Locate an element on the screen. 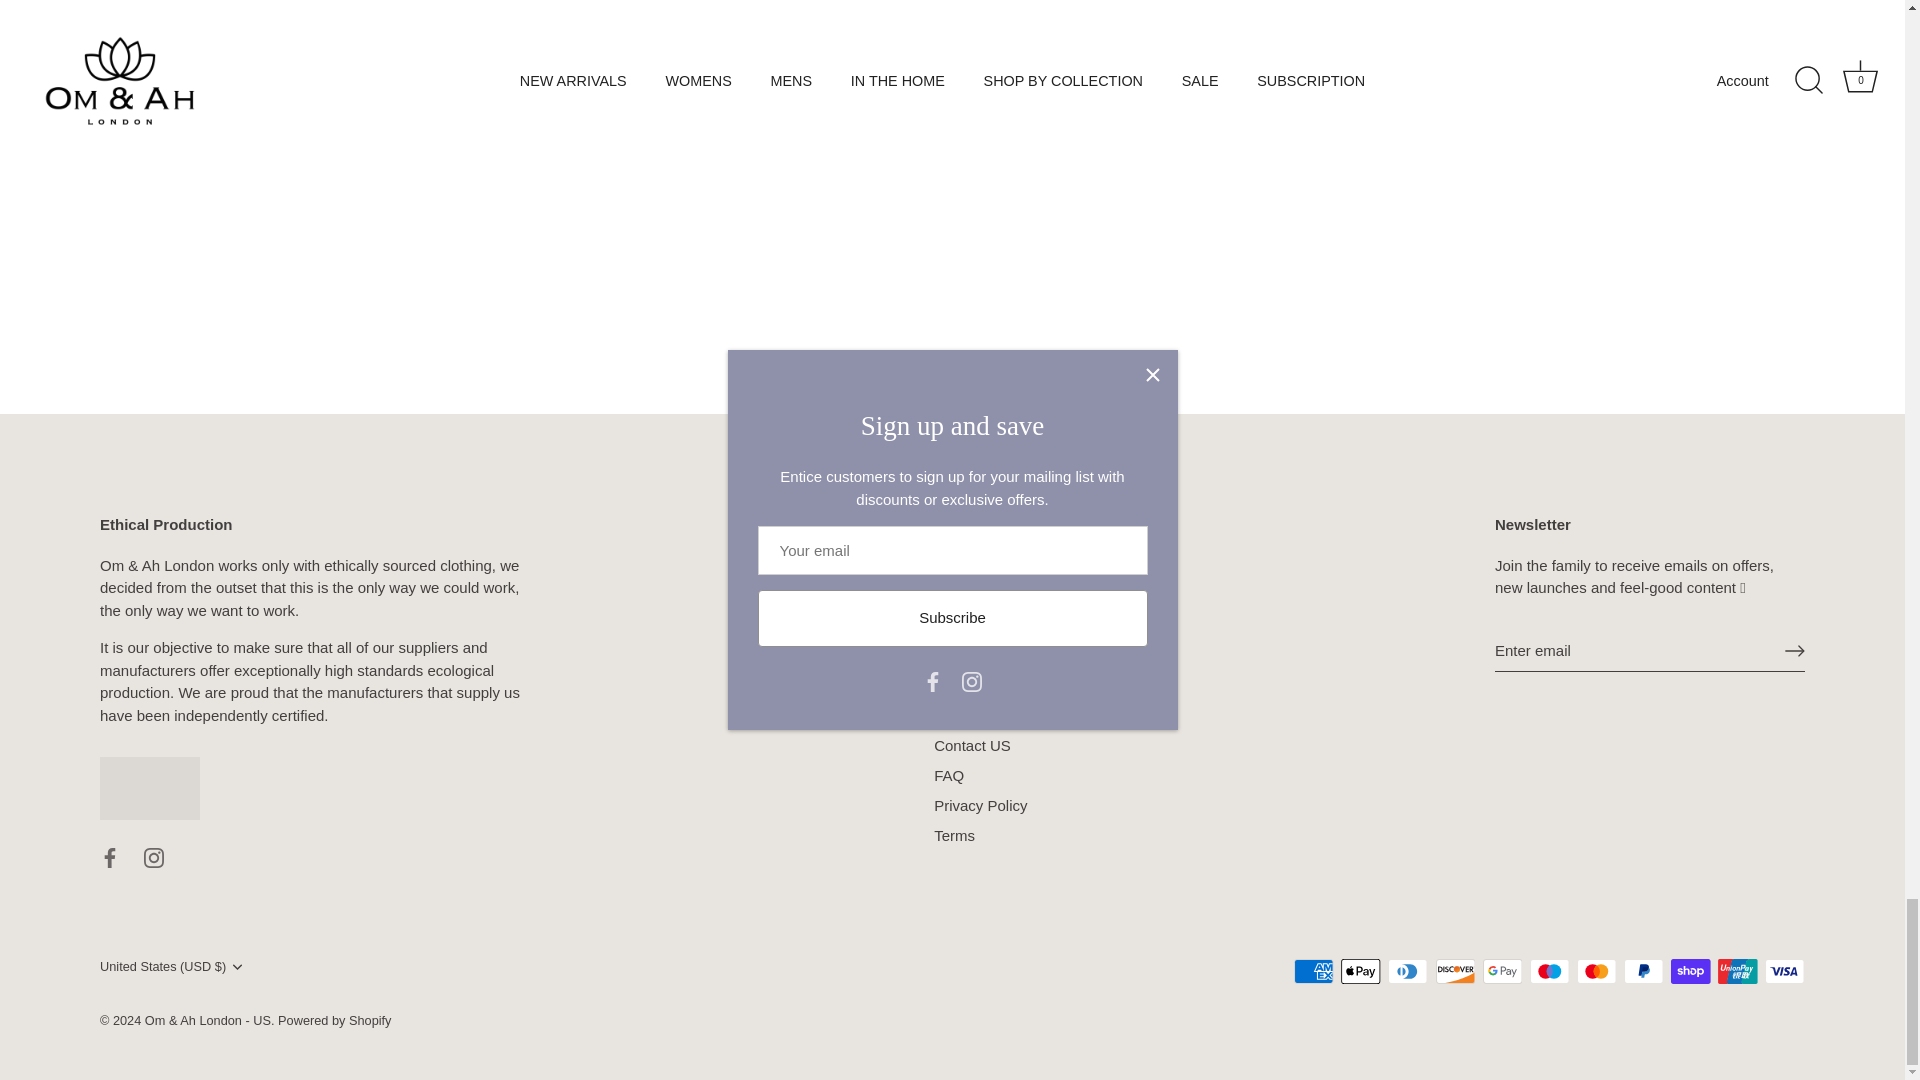 The image size is (1920, 1080). Shop Pay is located at coordinates (1690, 971).